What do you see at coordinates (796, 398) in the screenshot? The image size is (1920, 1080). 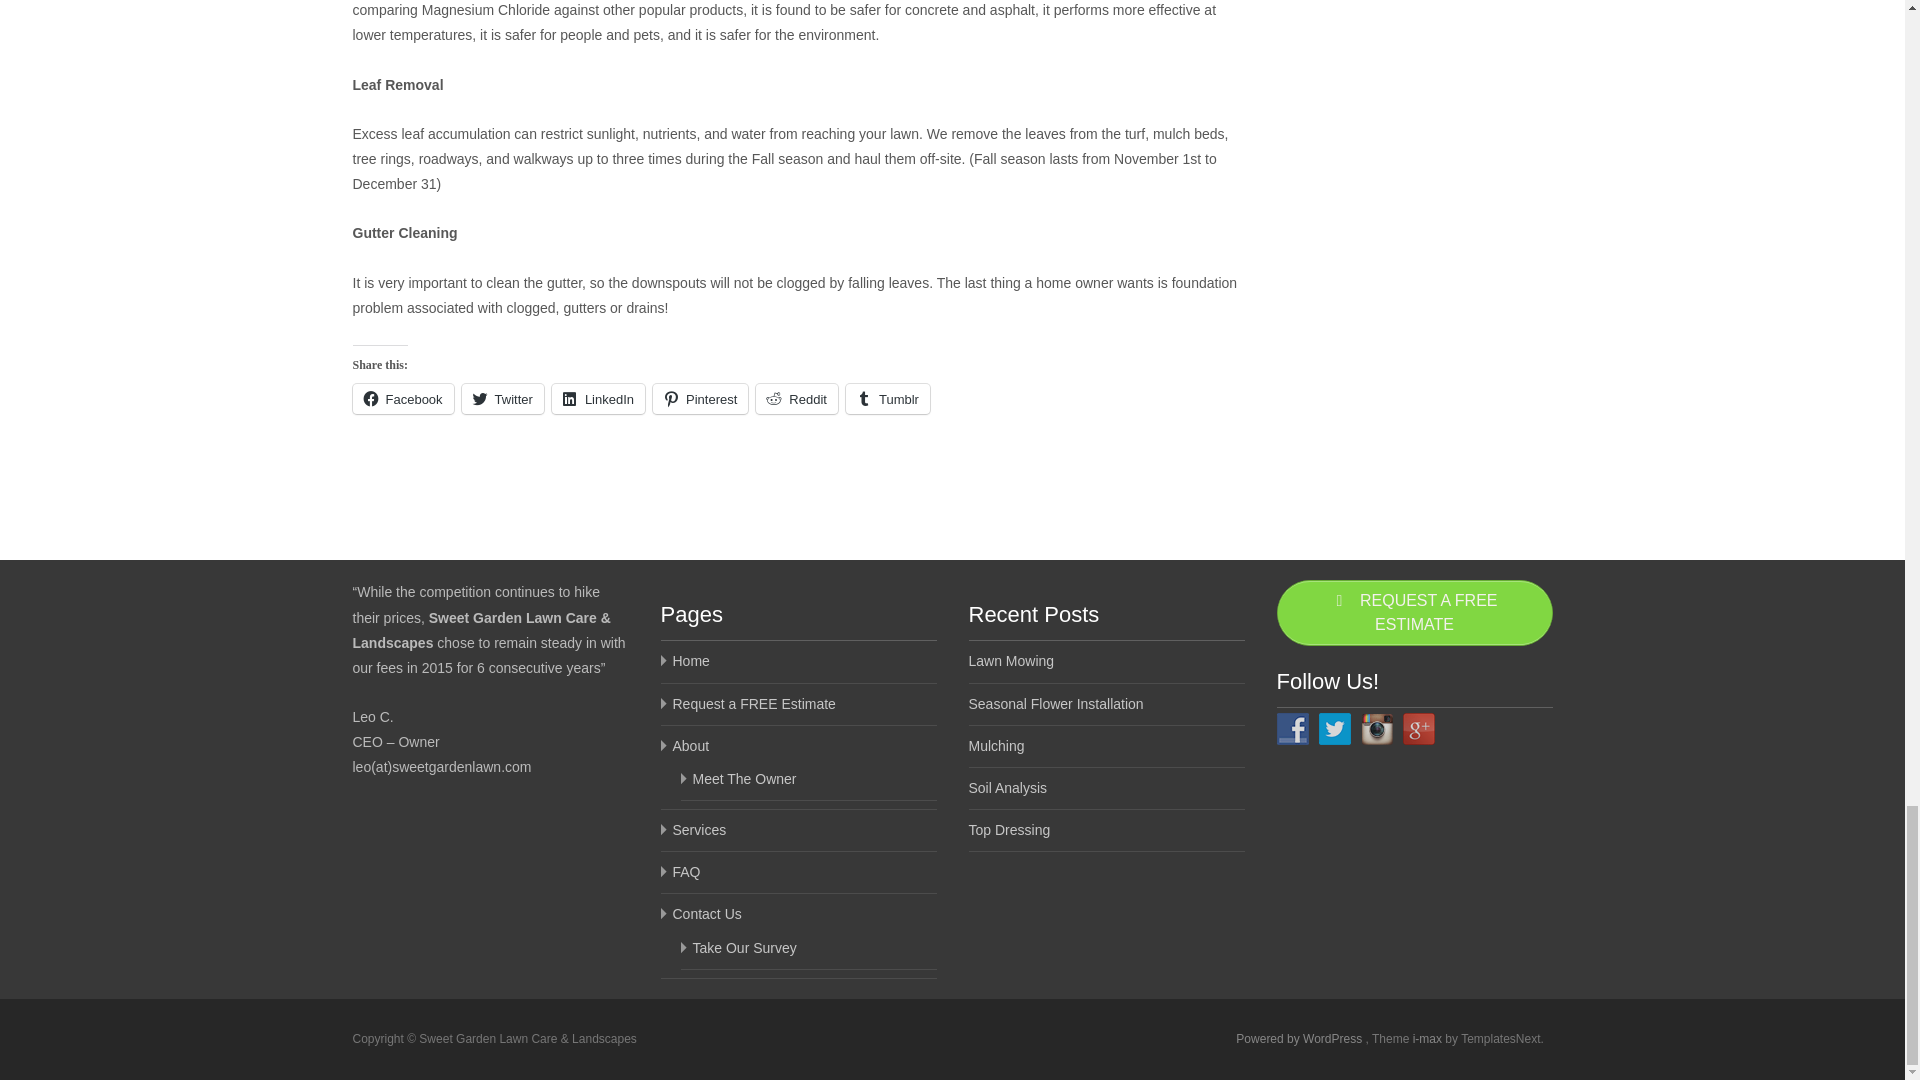 I see `Reddit` at bounding box center [796, 398].